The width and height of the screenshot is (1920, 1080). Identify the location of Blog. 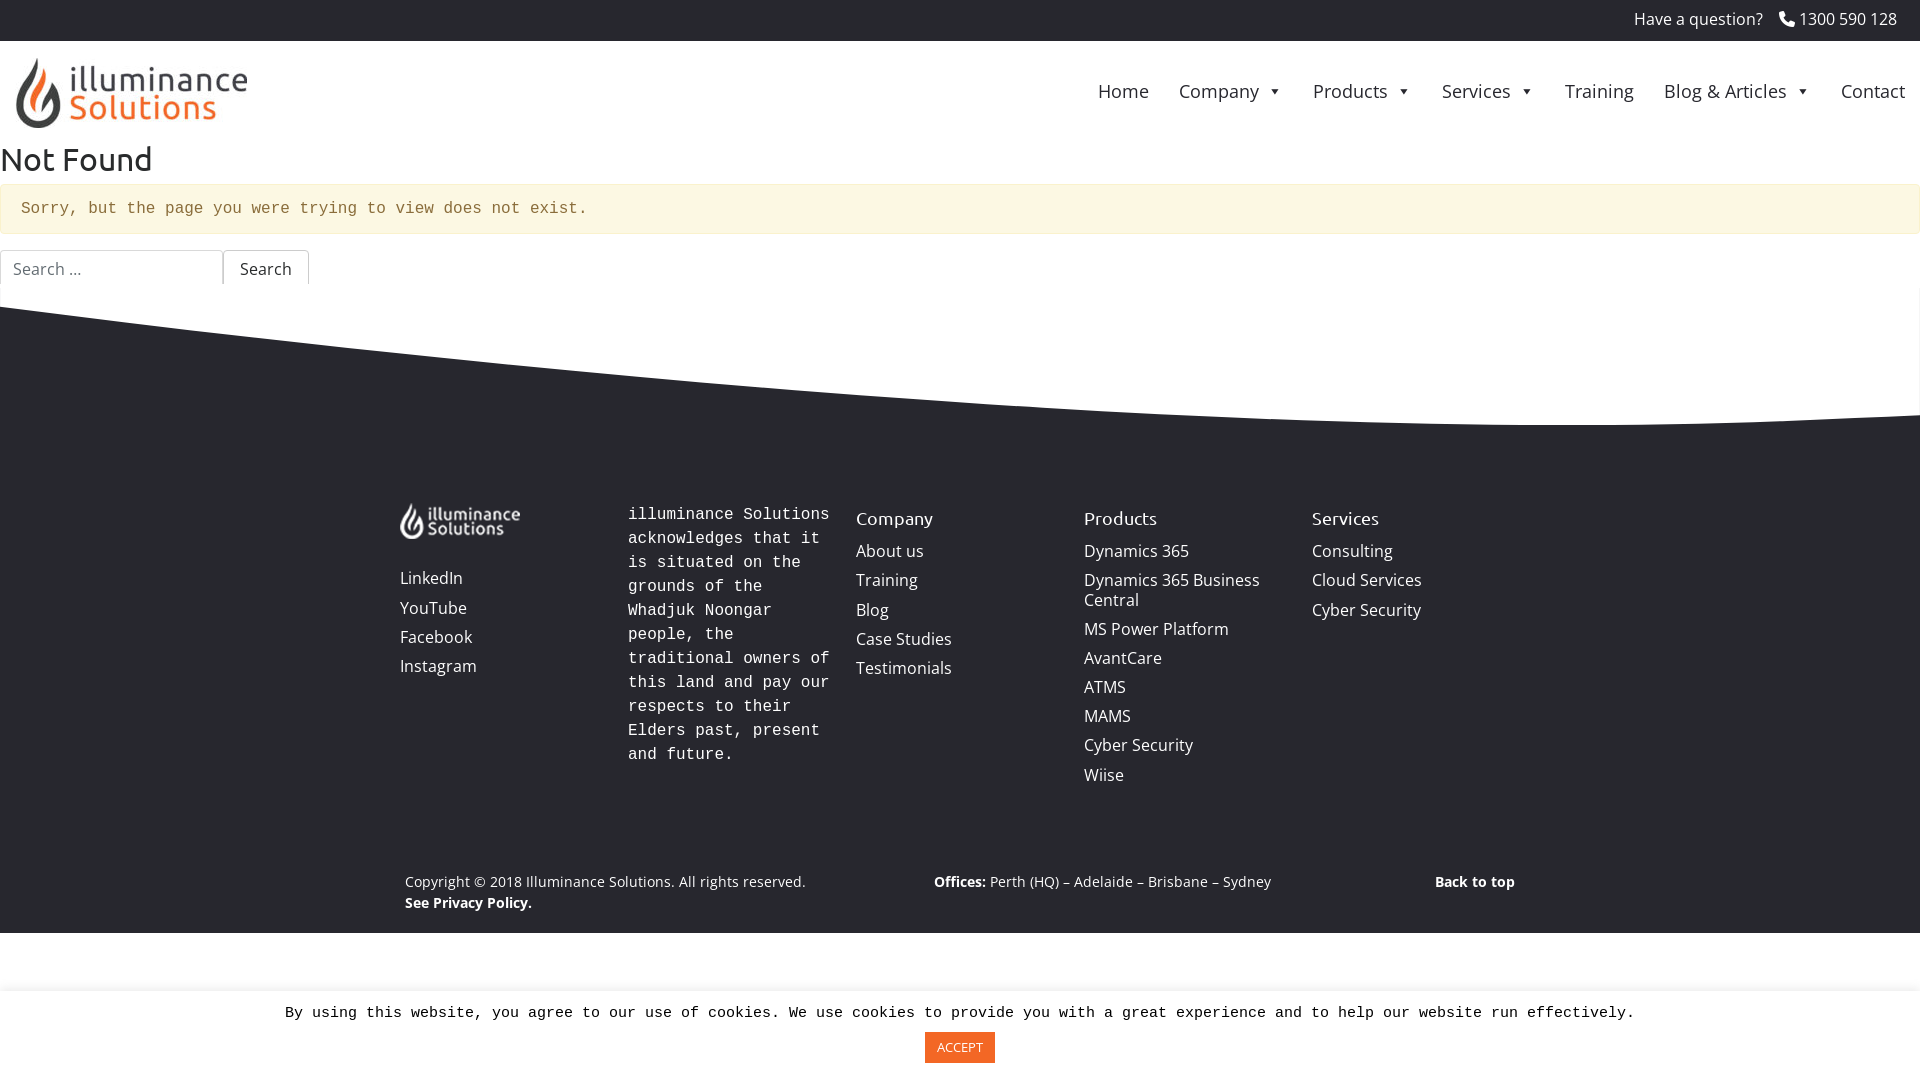
(872, 610).